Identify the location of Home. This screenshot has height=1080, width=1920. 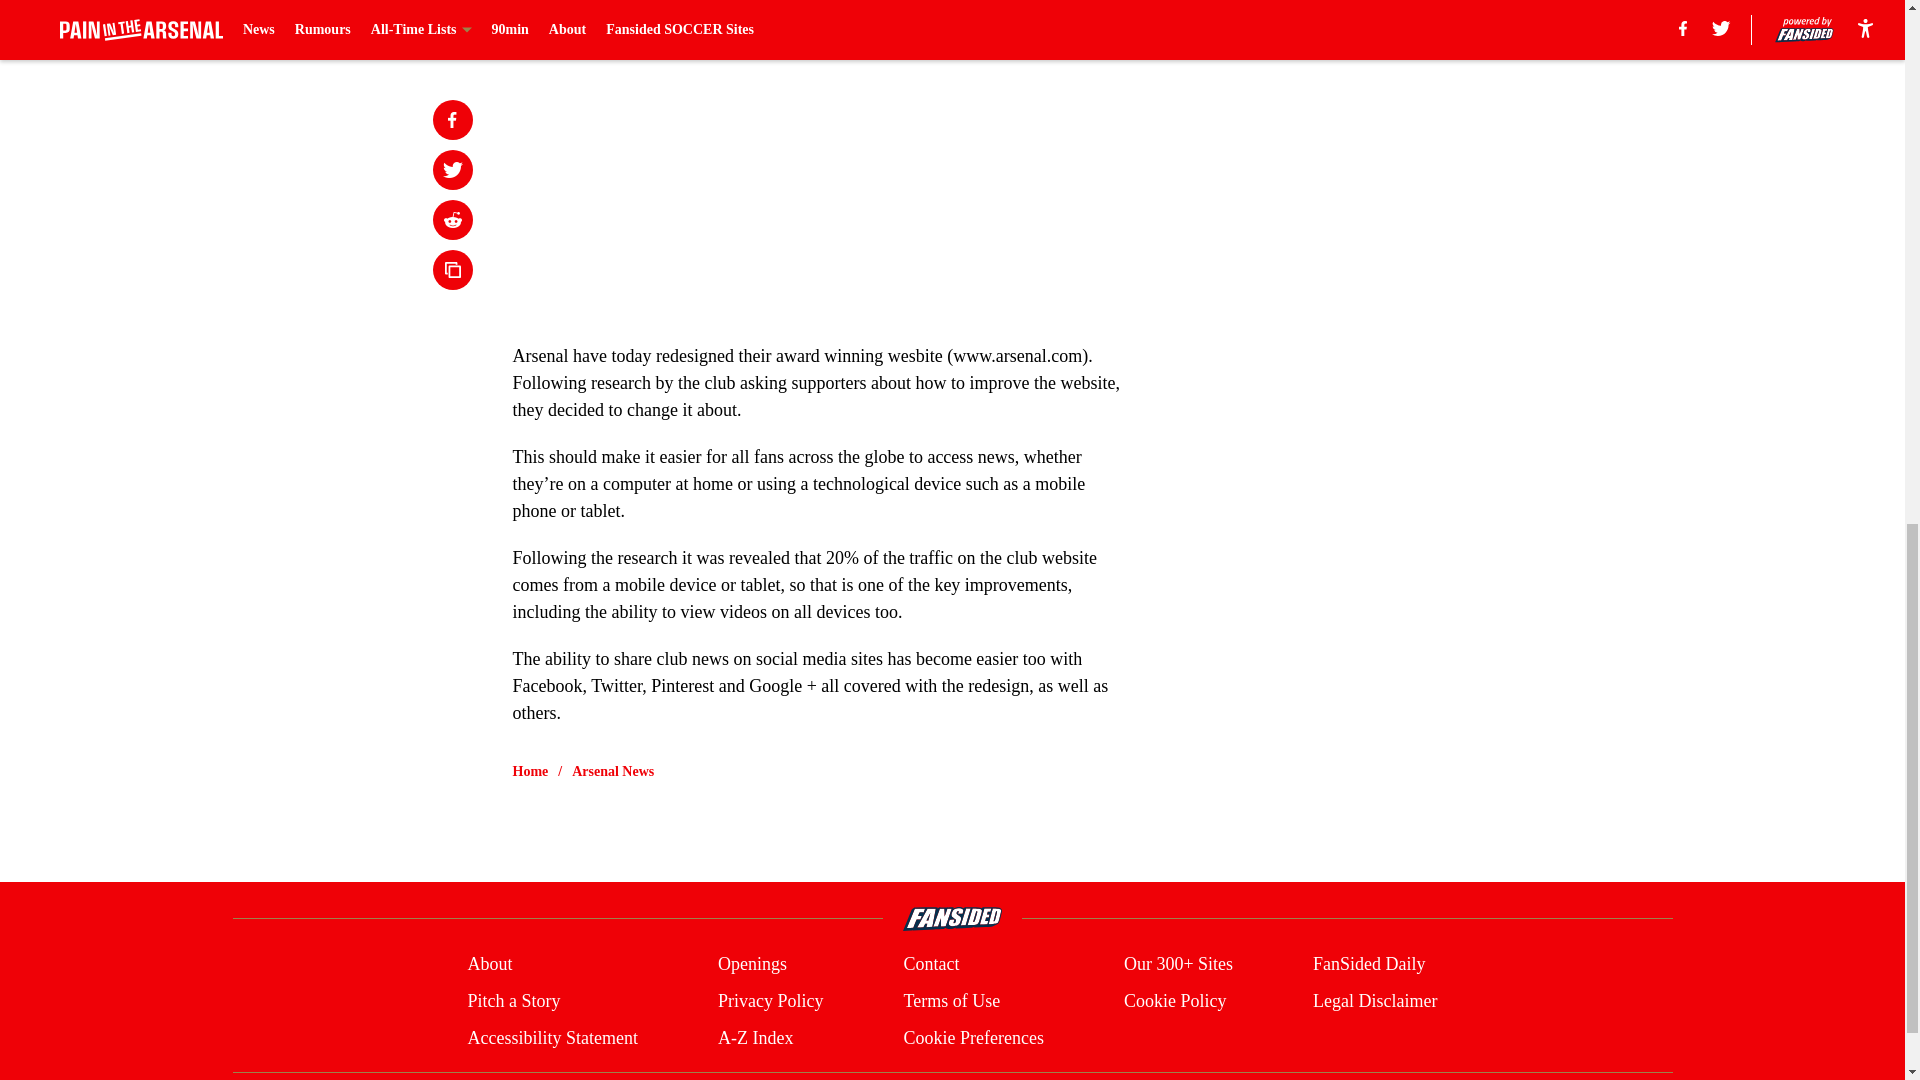
(530, 772).